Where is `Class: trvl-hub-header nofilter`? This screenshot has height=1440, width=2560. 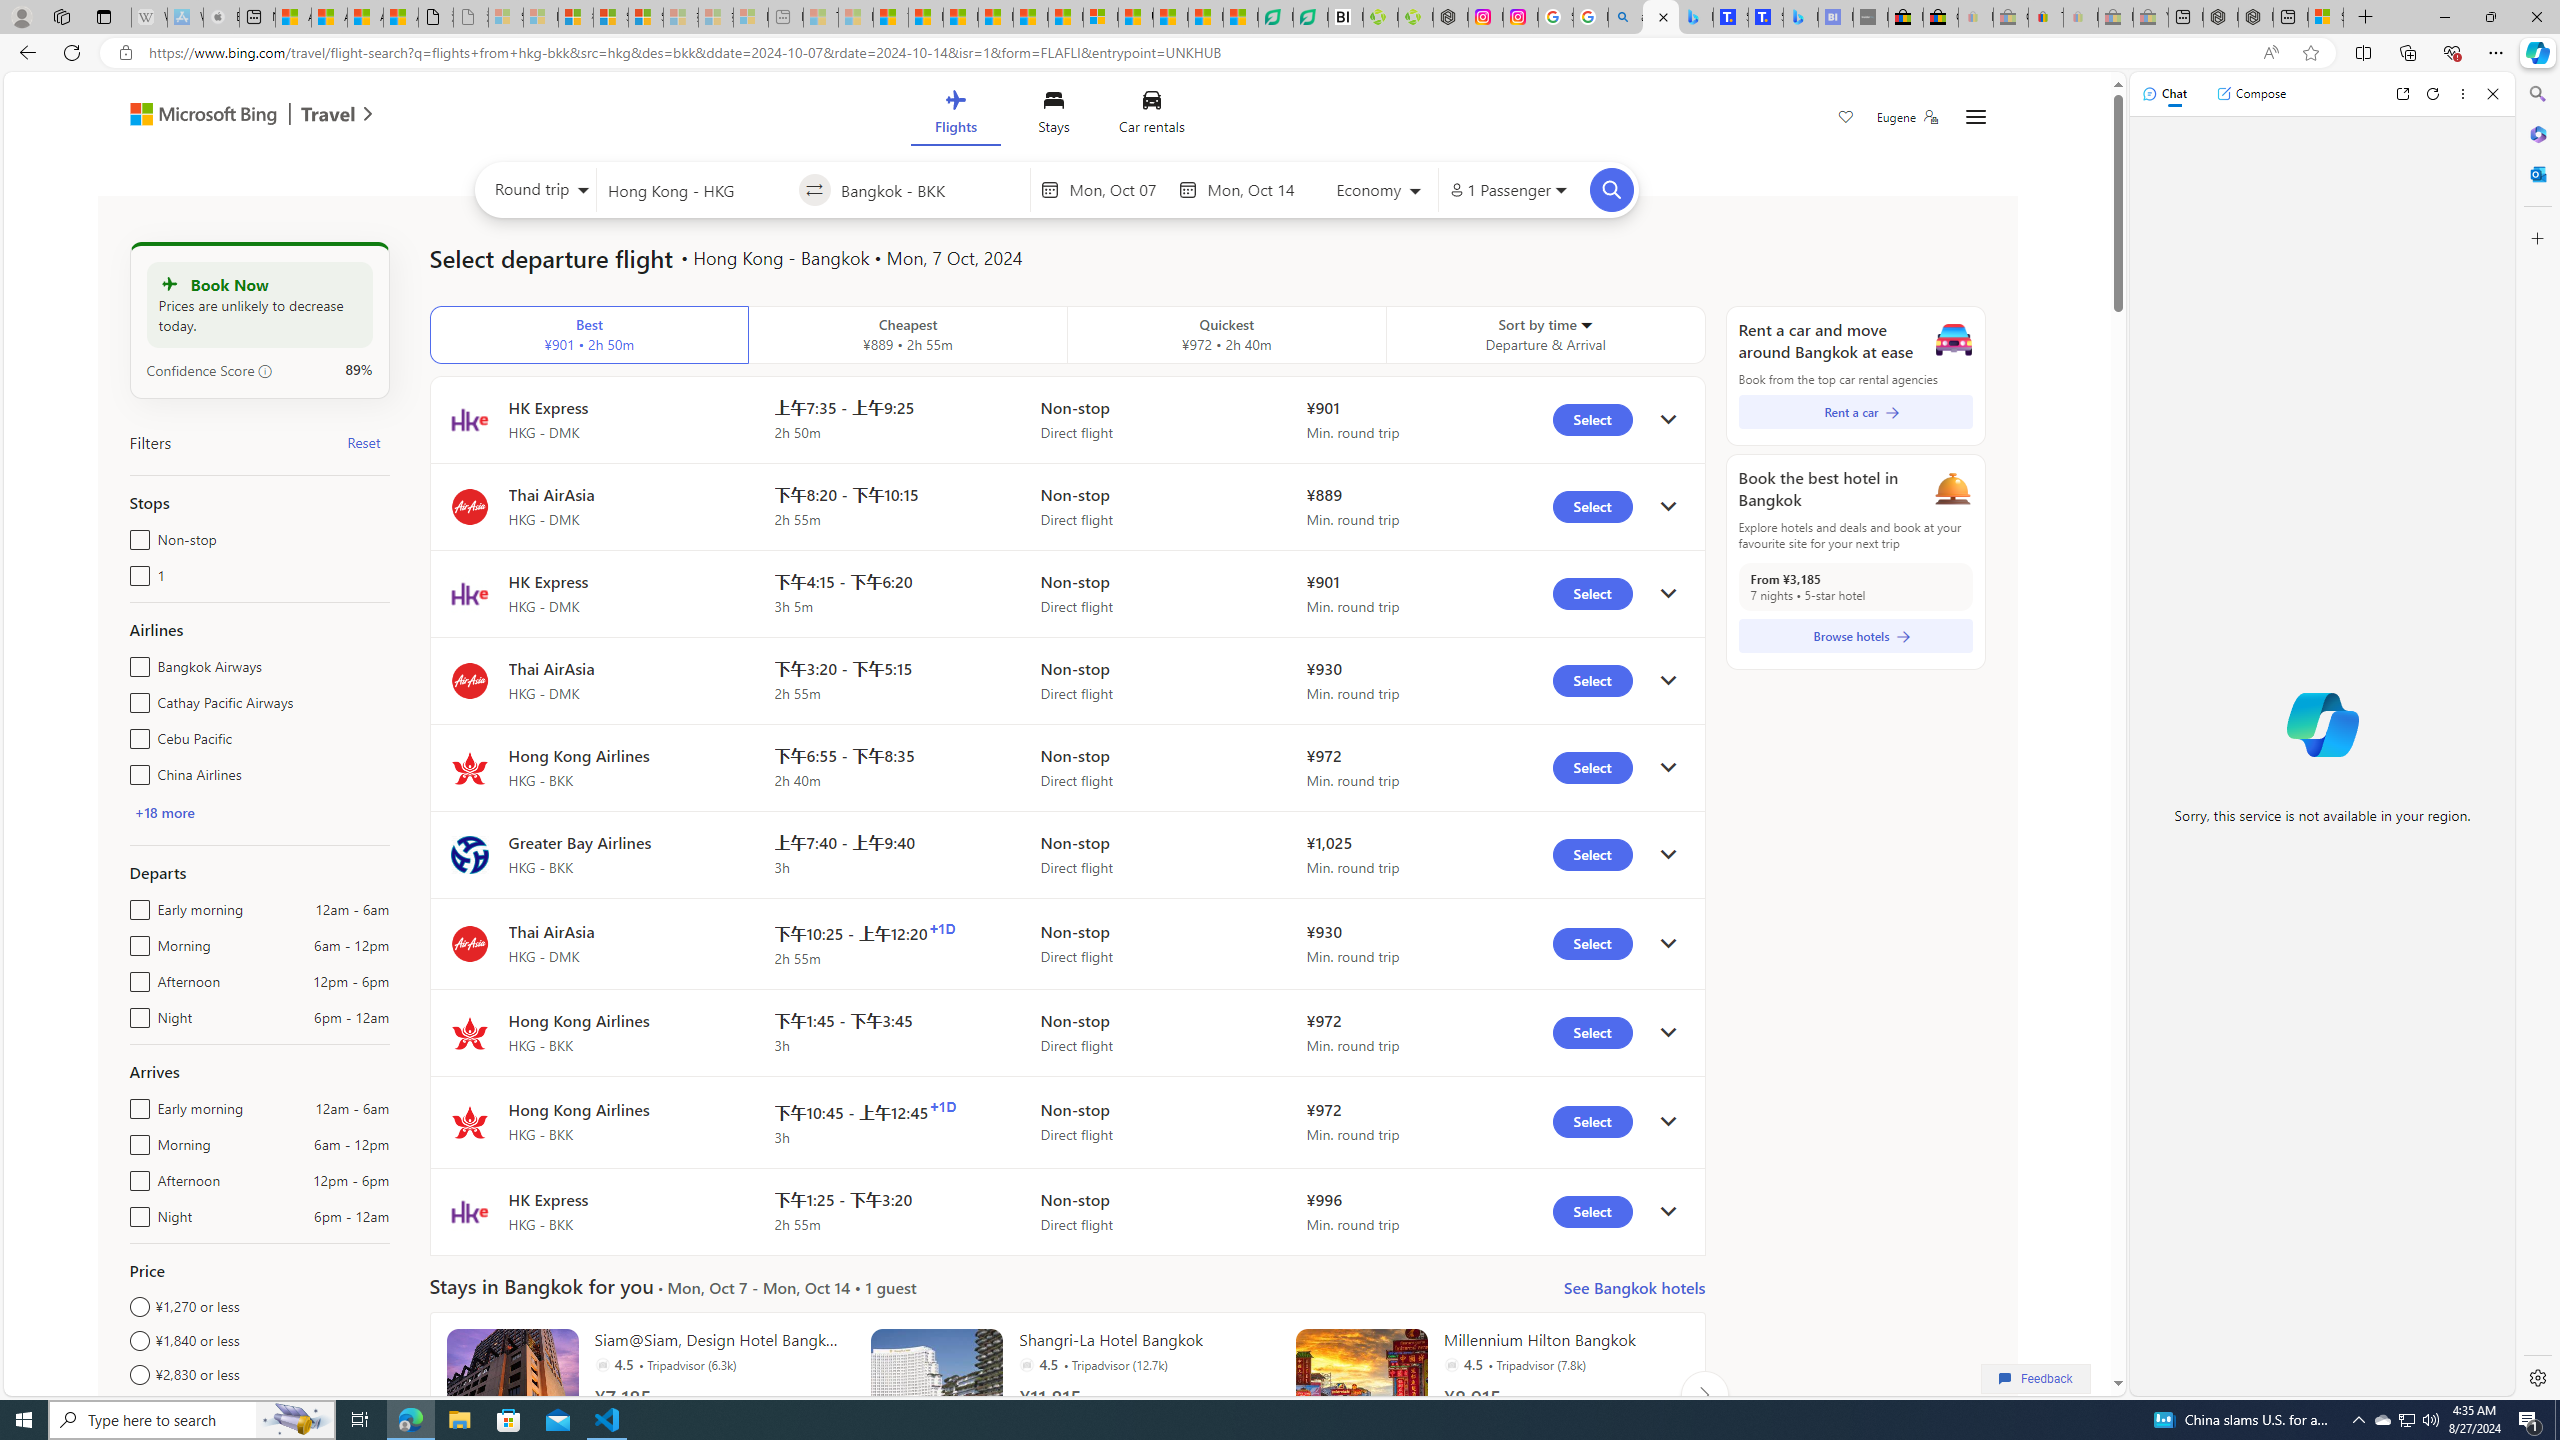
Class: trvl-hub-header nofilter is located at coordinates (1057, 116).